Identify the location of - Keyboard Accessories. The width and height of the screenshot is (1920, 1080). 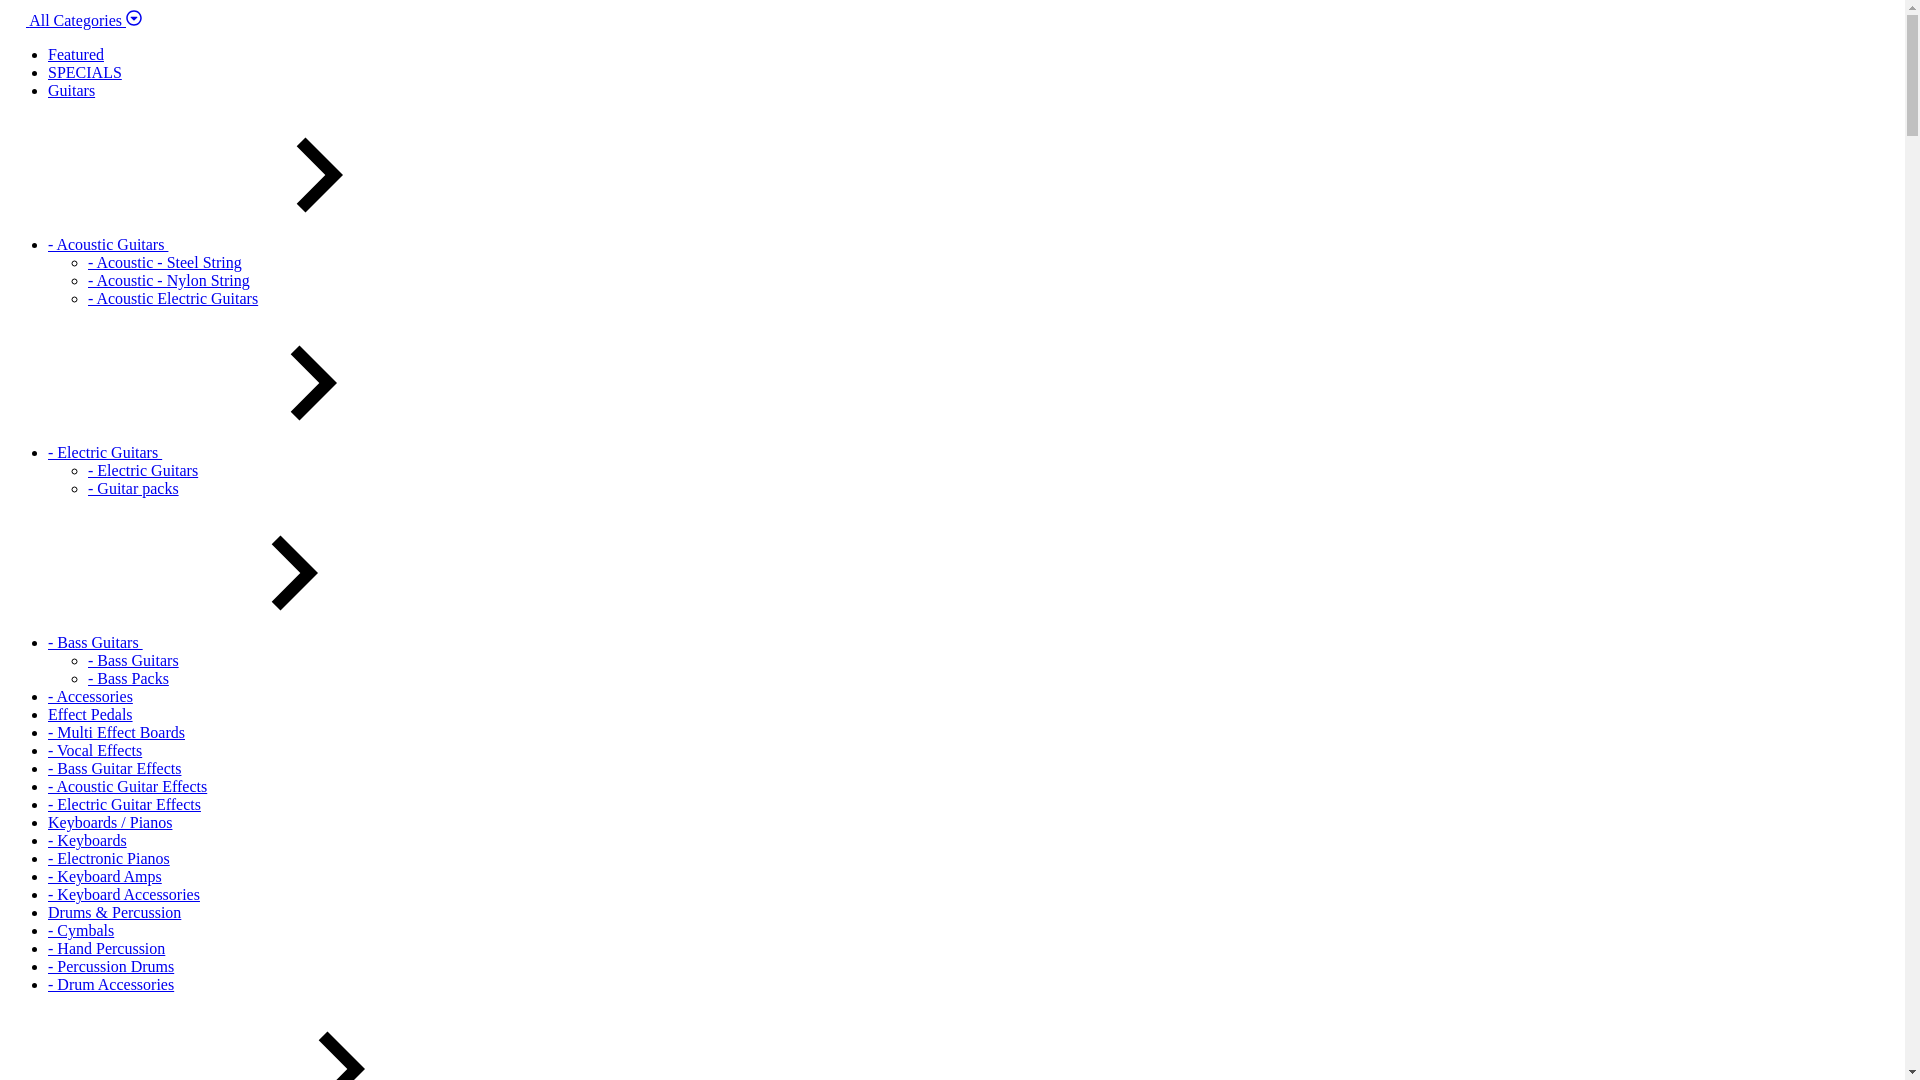
(124, 894).